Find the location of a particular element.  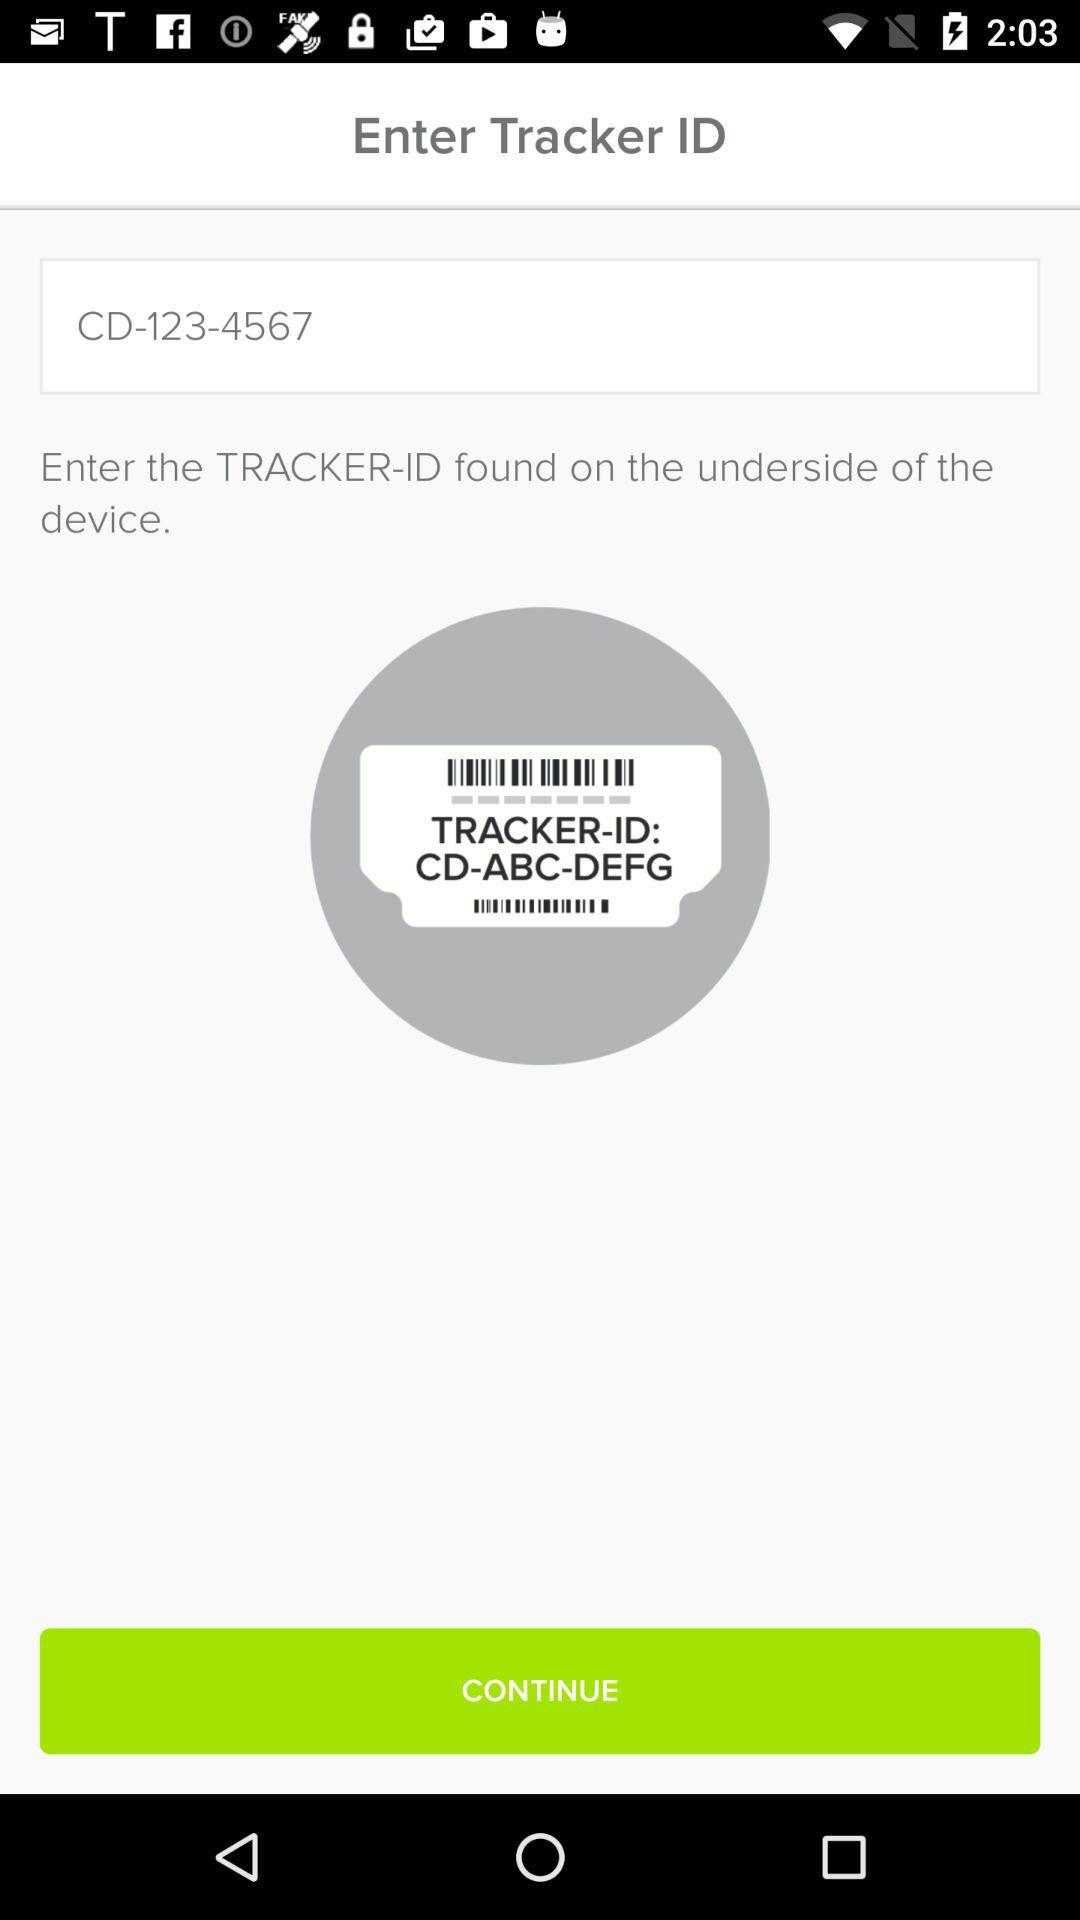

click item below the enter tracker id is located at coordinates (540, 326).